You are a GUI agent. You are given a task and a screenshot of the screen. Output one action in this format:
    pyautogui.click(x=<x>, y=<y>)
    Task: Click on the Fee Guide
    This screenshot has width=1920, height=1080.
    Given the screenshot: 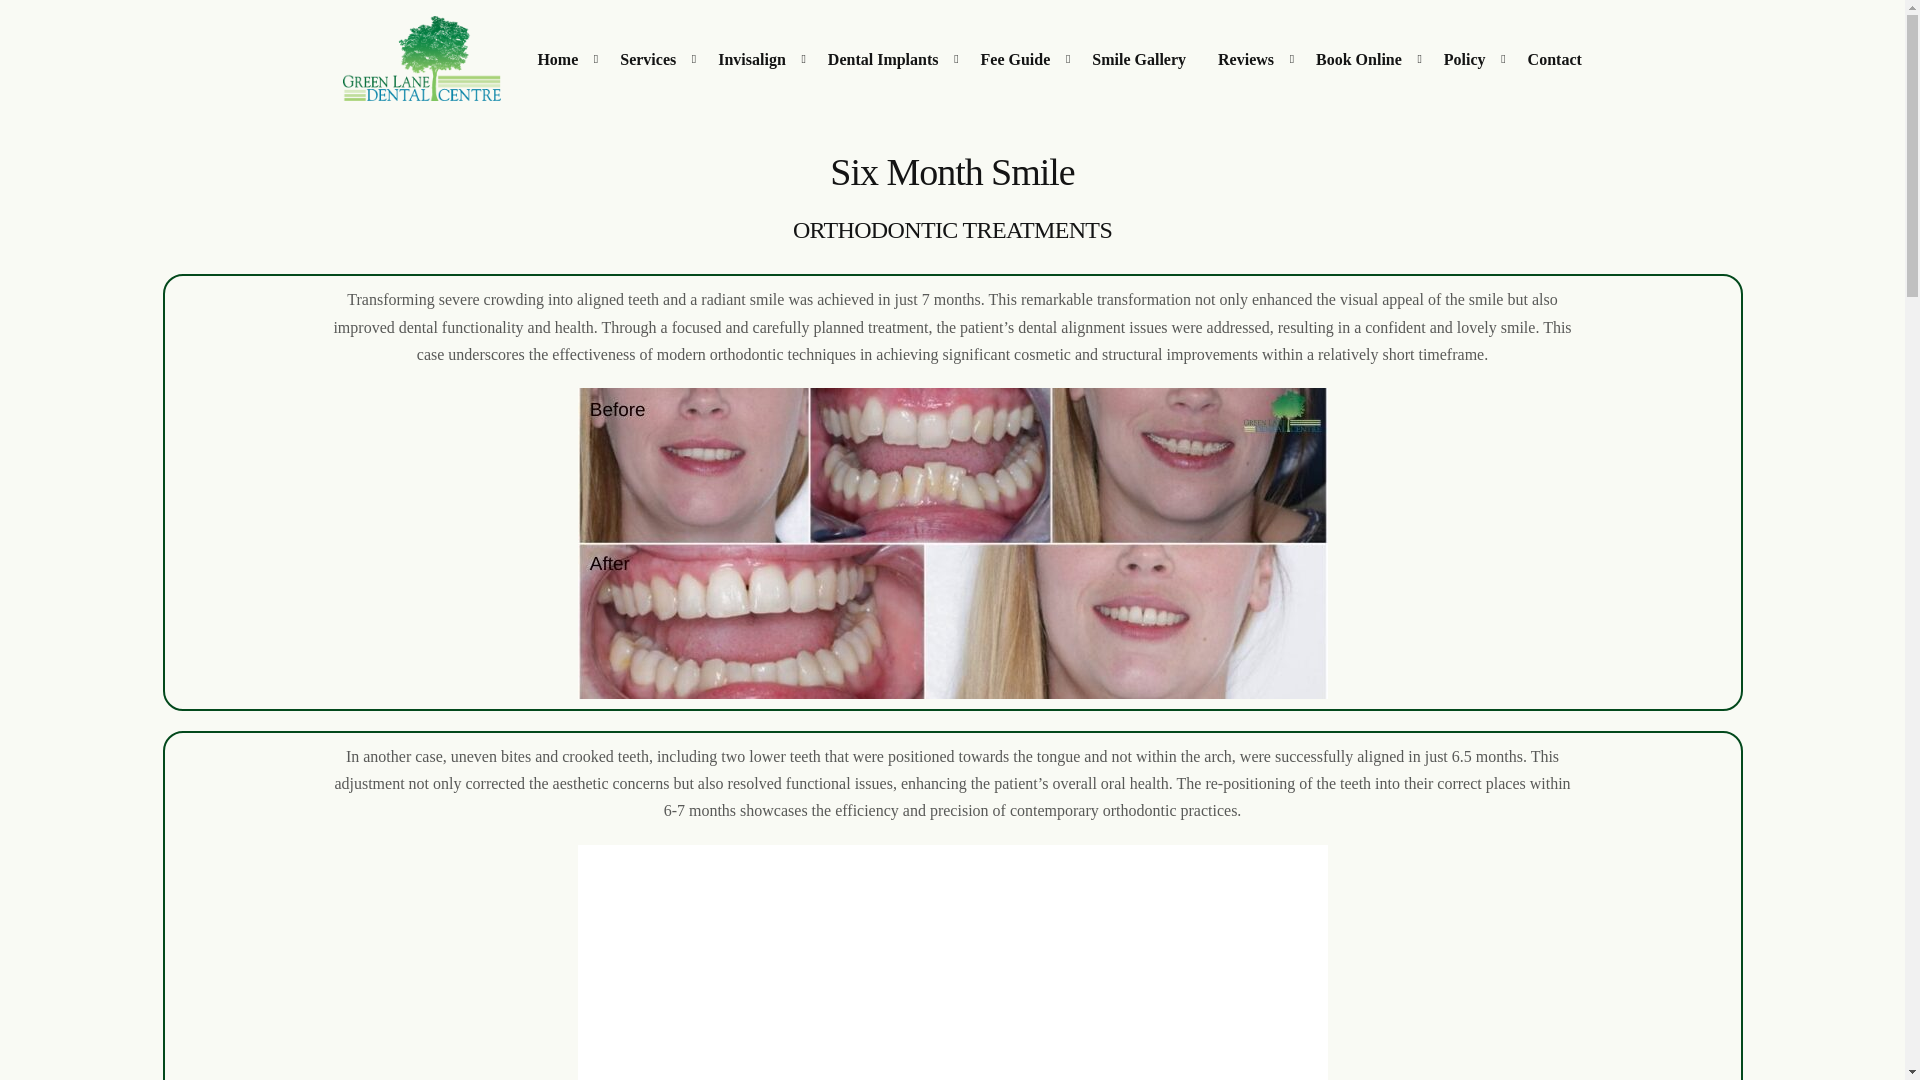 What is the action you would take?
    pyautogui.click(x=1021, y=58)
    